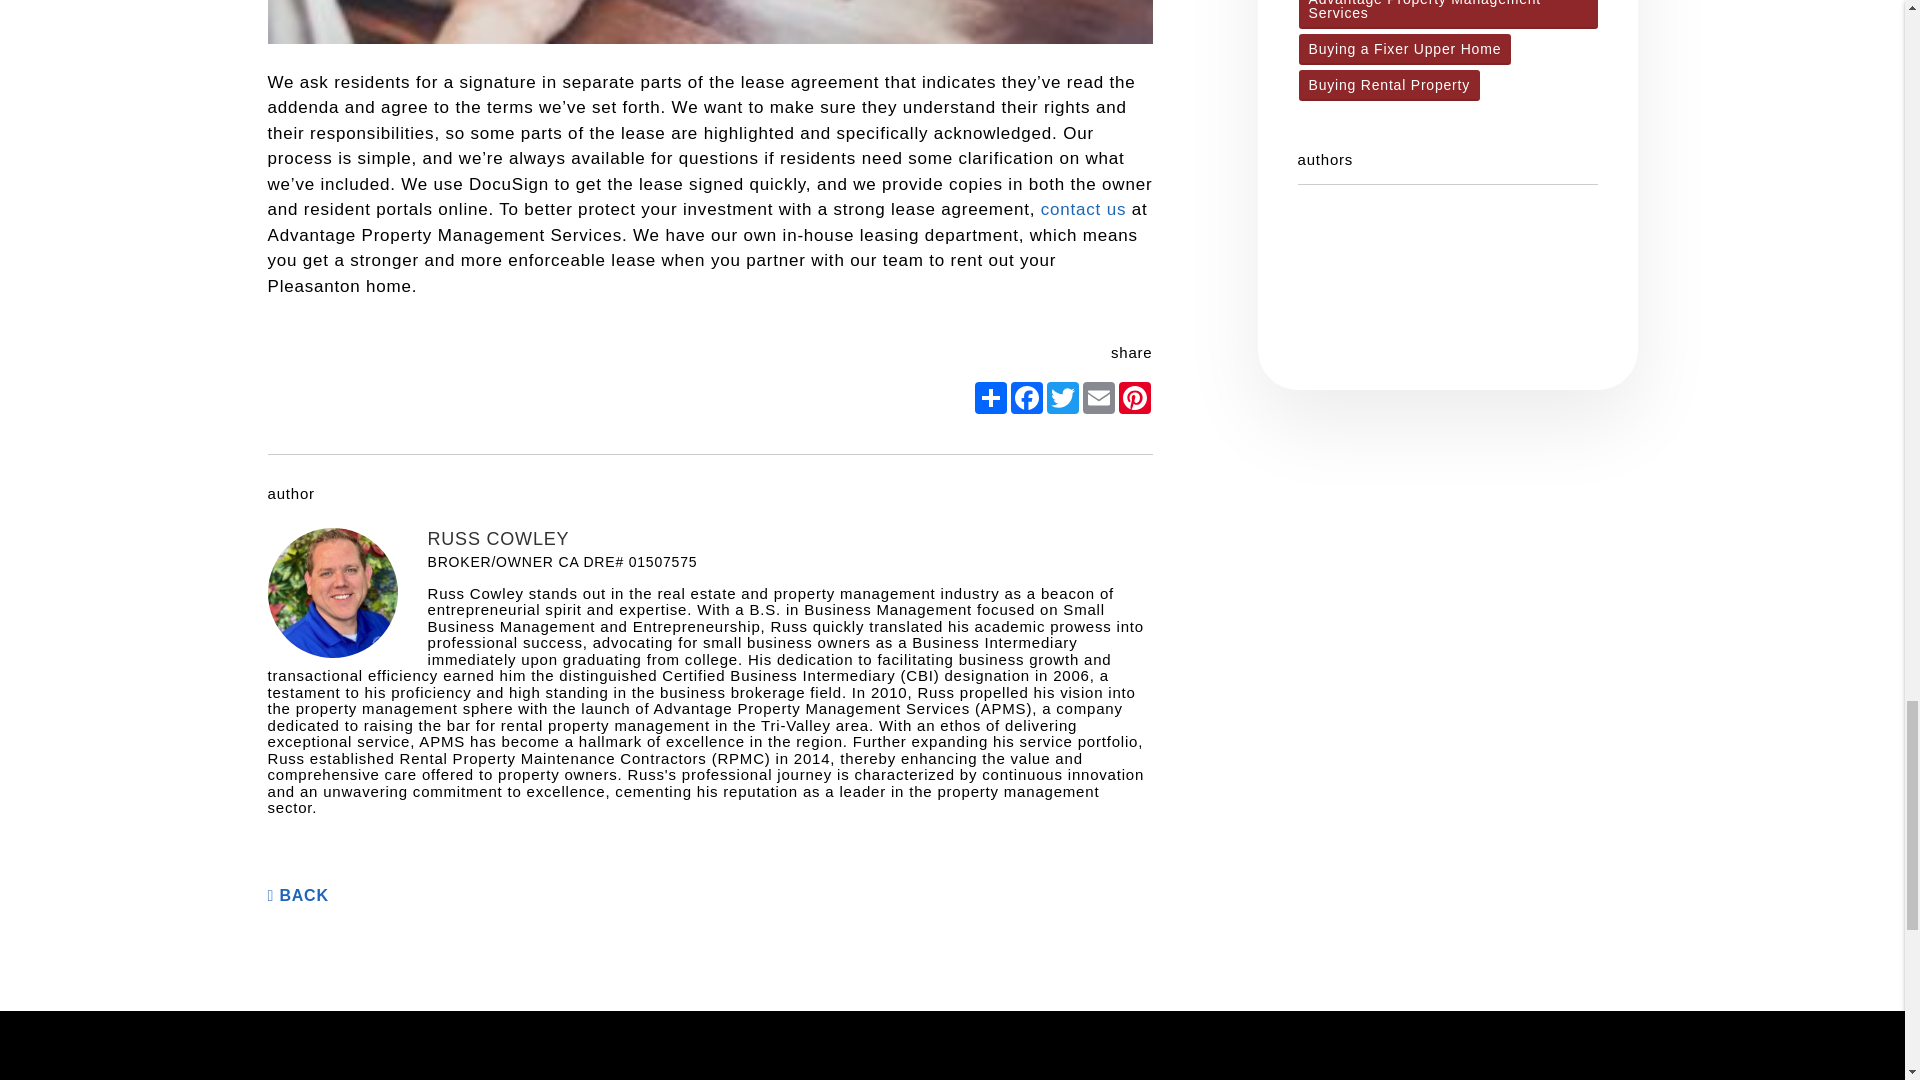 The image size is (1920, 1080). What do you see at coordinates (1097, 398) in the screenshot?
I see `opens in new window` at bounding box center [1097, 398].